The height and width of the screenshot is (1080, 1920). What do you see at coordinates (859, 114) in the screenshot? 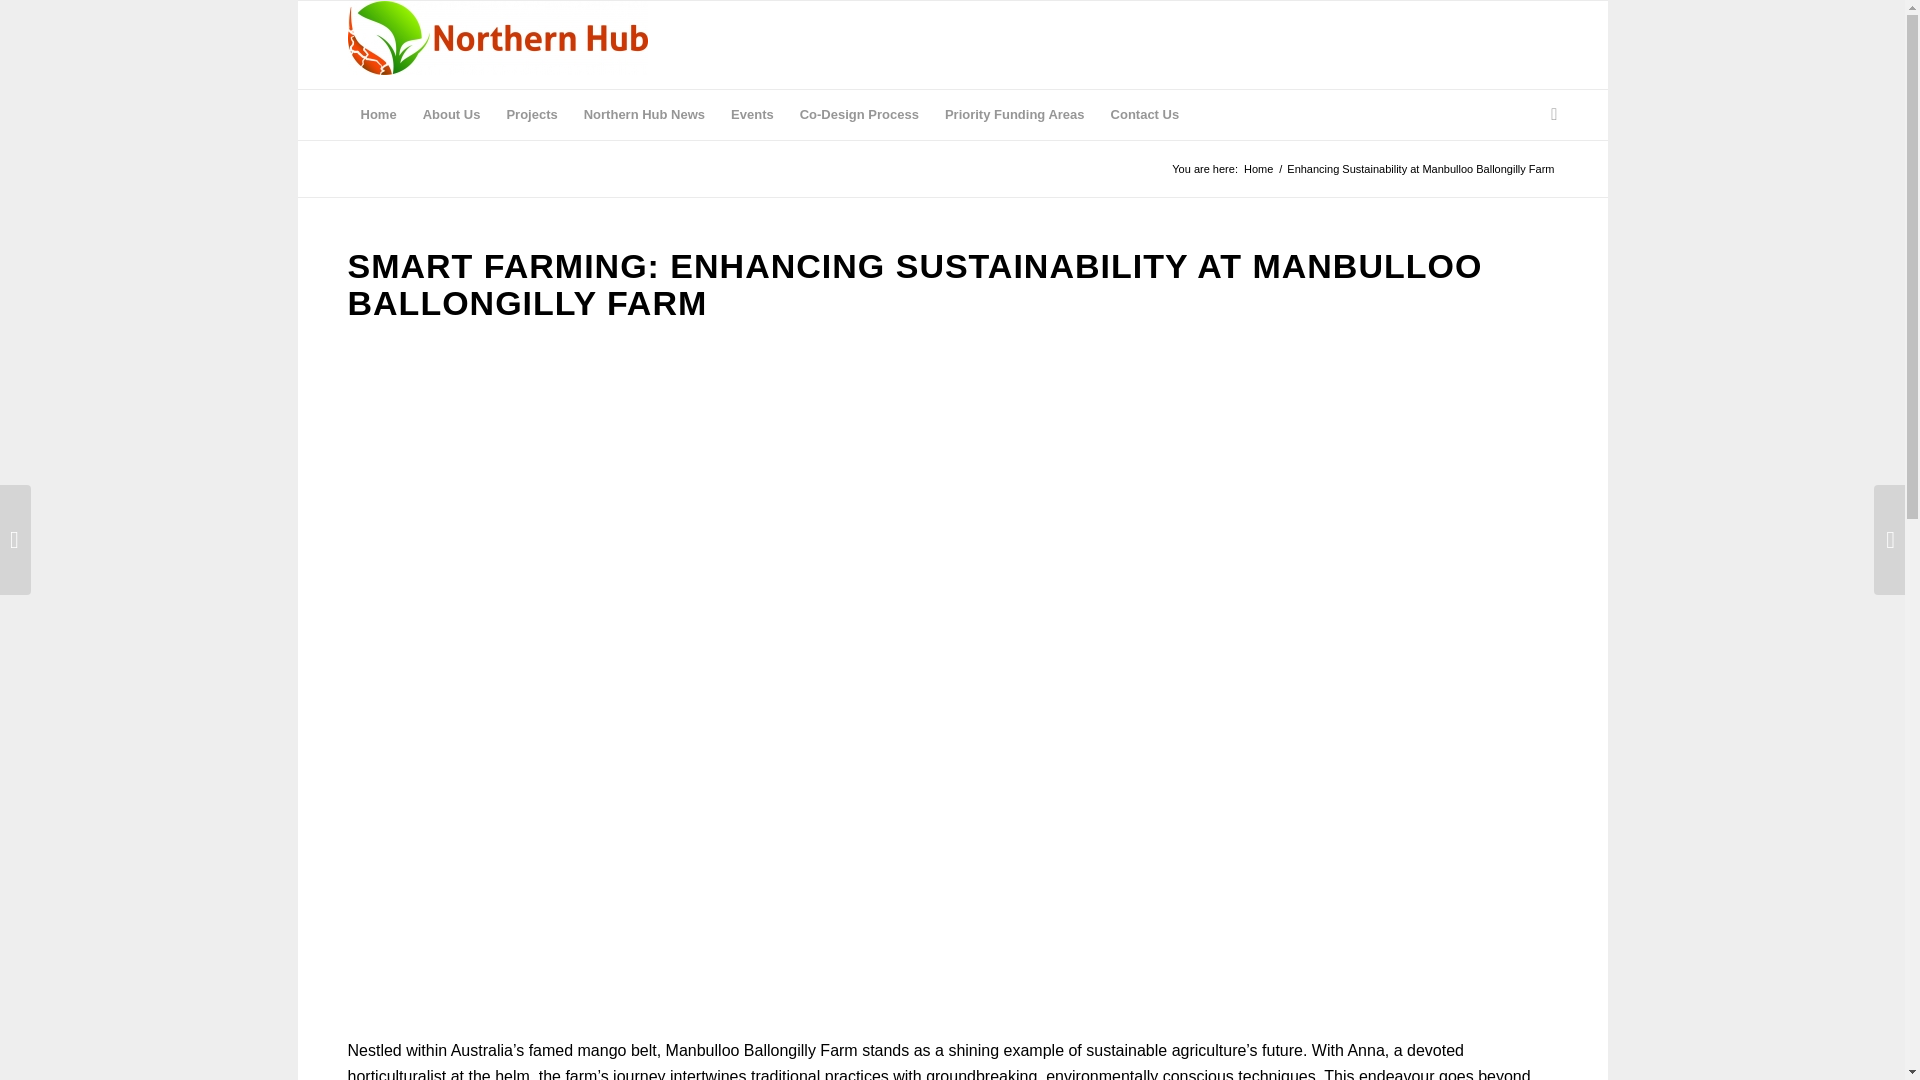
I see `Co-Design Process` at bounding box center [859, 114].